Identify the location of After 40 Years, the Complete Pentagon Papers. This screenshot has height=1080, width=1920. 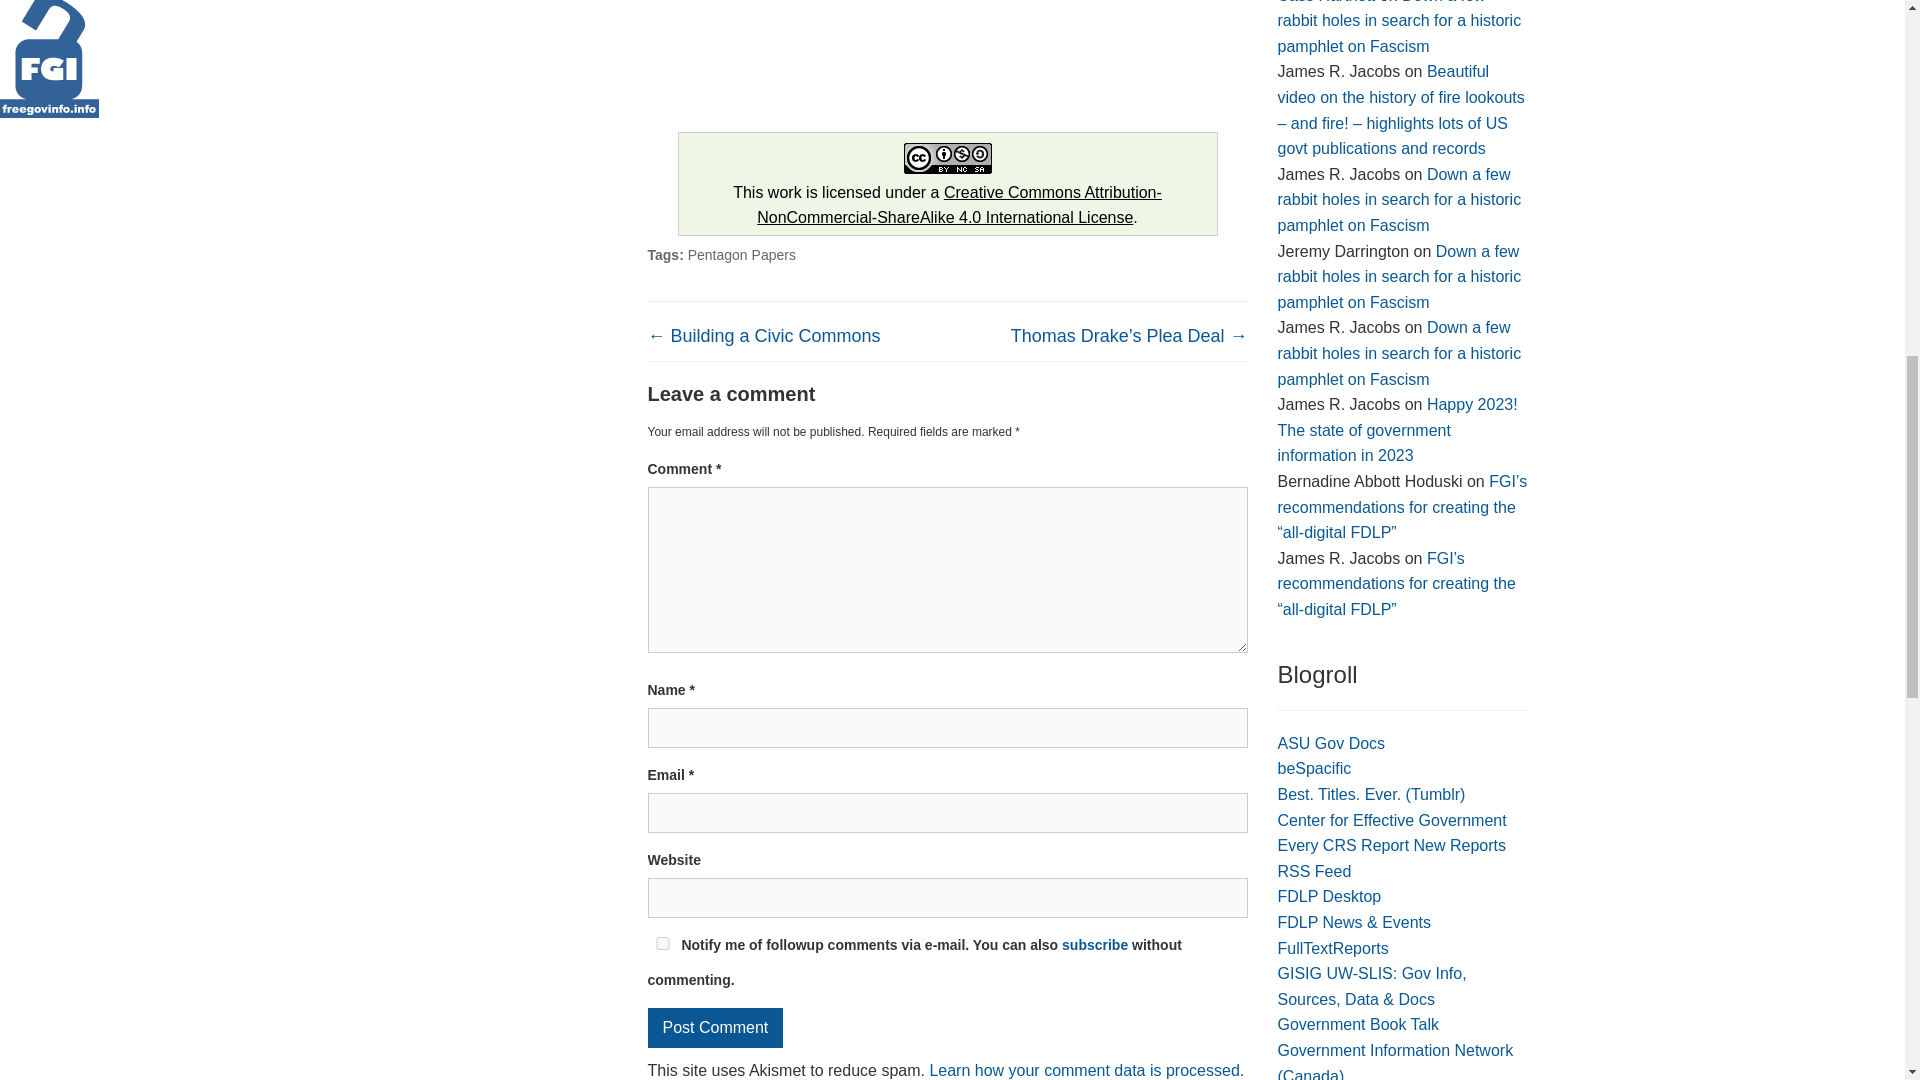
(798, 54).